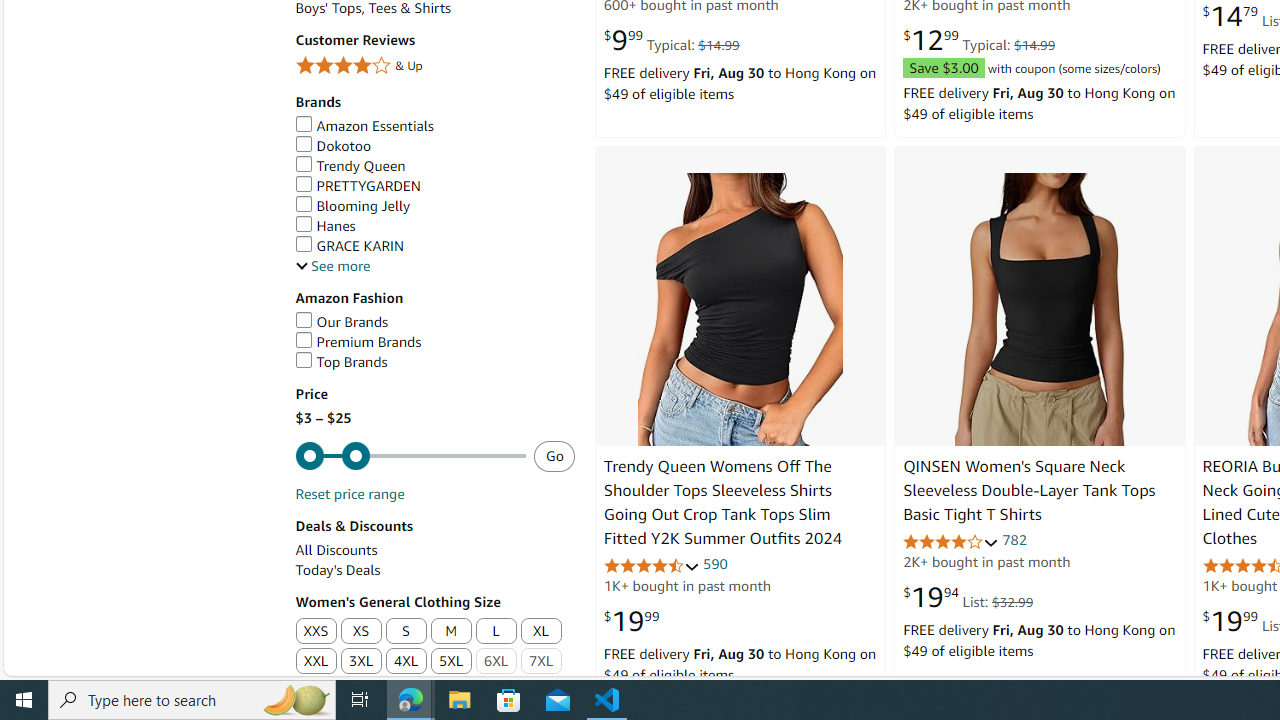  I want to click on XXL, so click(315, 662).